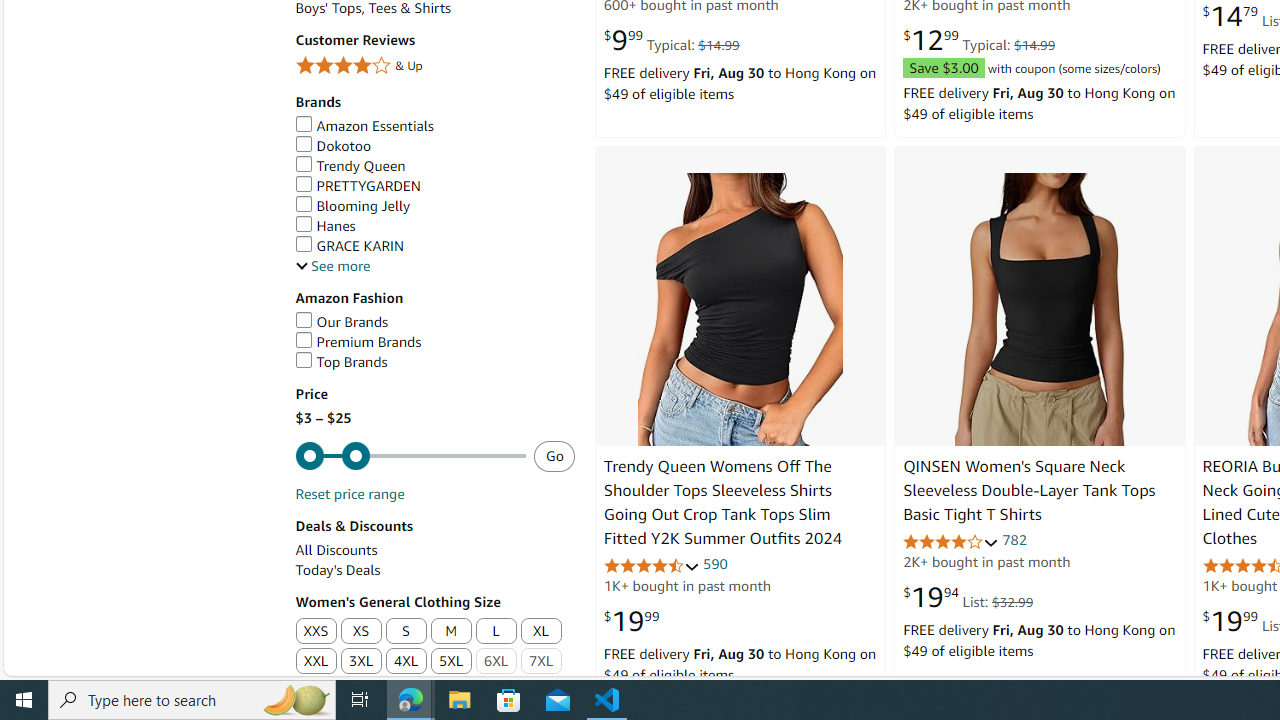  I want to click on XXL, so click(315, 662).